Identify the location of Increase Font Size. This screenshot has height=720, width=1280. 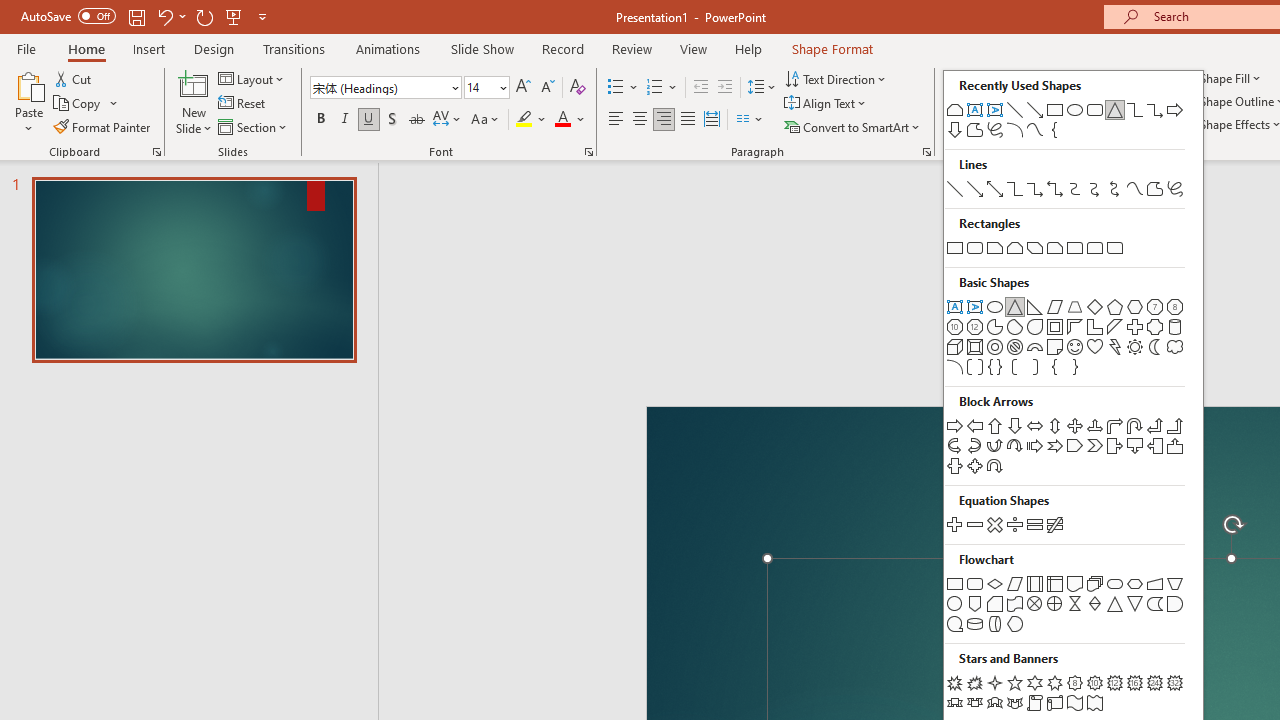
(522, 88).